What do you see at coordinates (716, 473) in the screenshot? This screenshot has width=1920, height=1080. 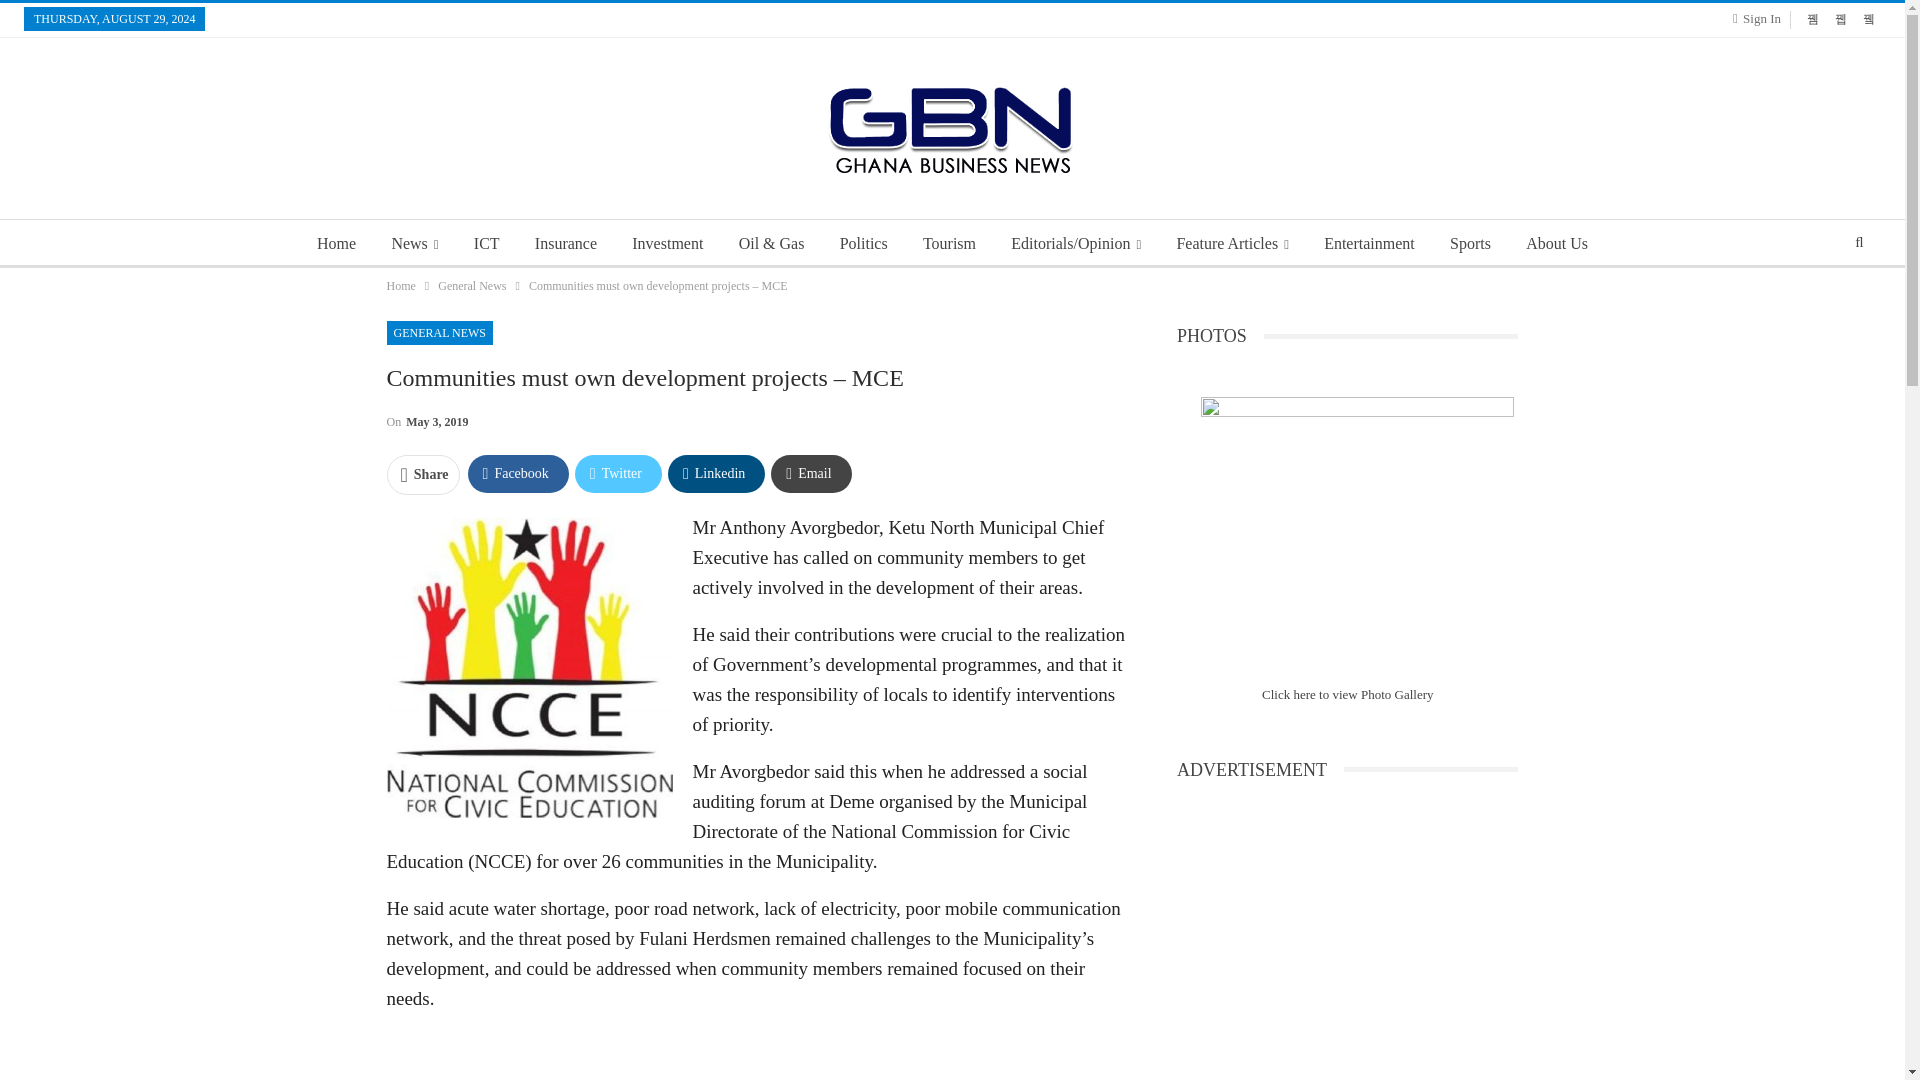 I see `Linkedin` at bounding box center [716, 473].